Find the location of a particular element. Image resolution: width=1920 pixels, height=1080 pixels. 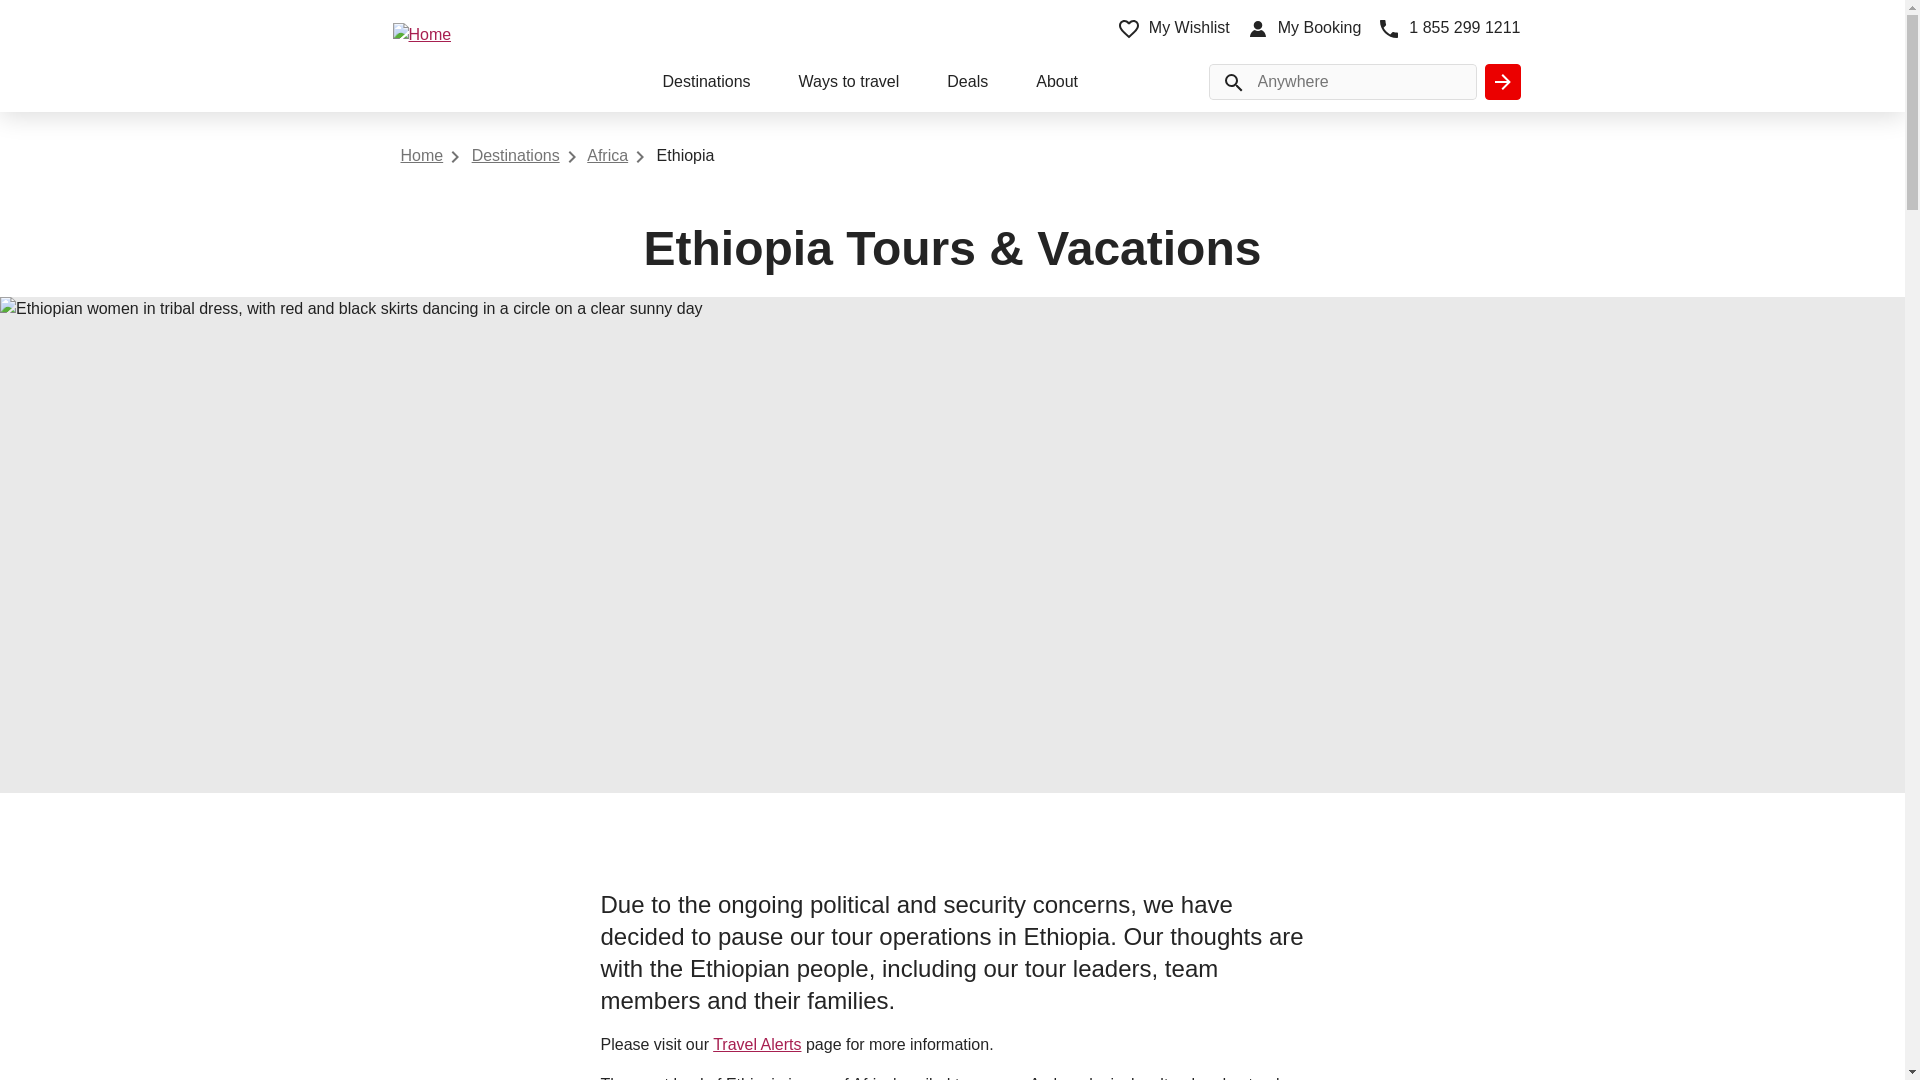

Destinations is located at coordinates (705, 84).